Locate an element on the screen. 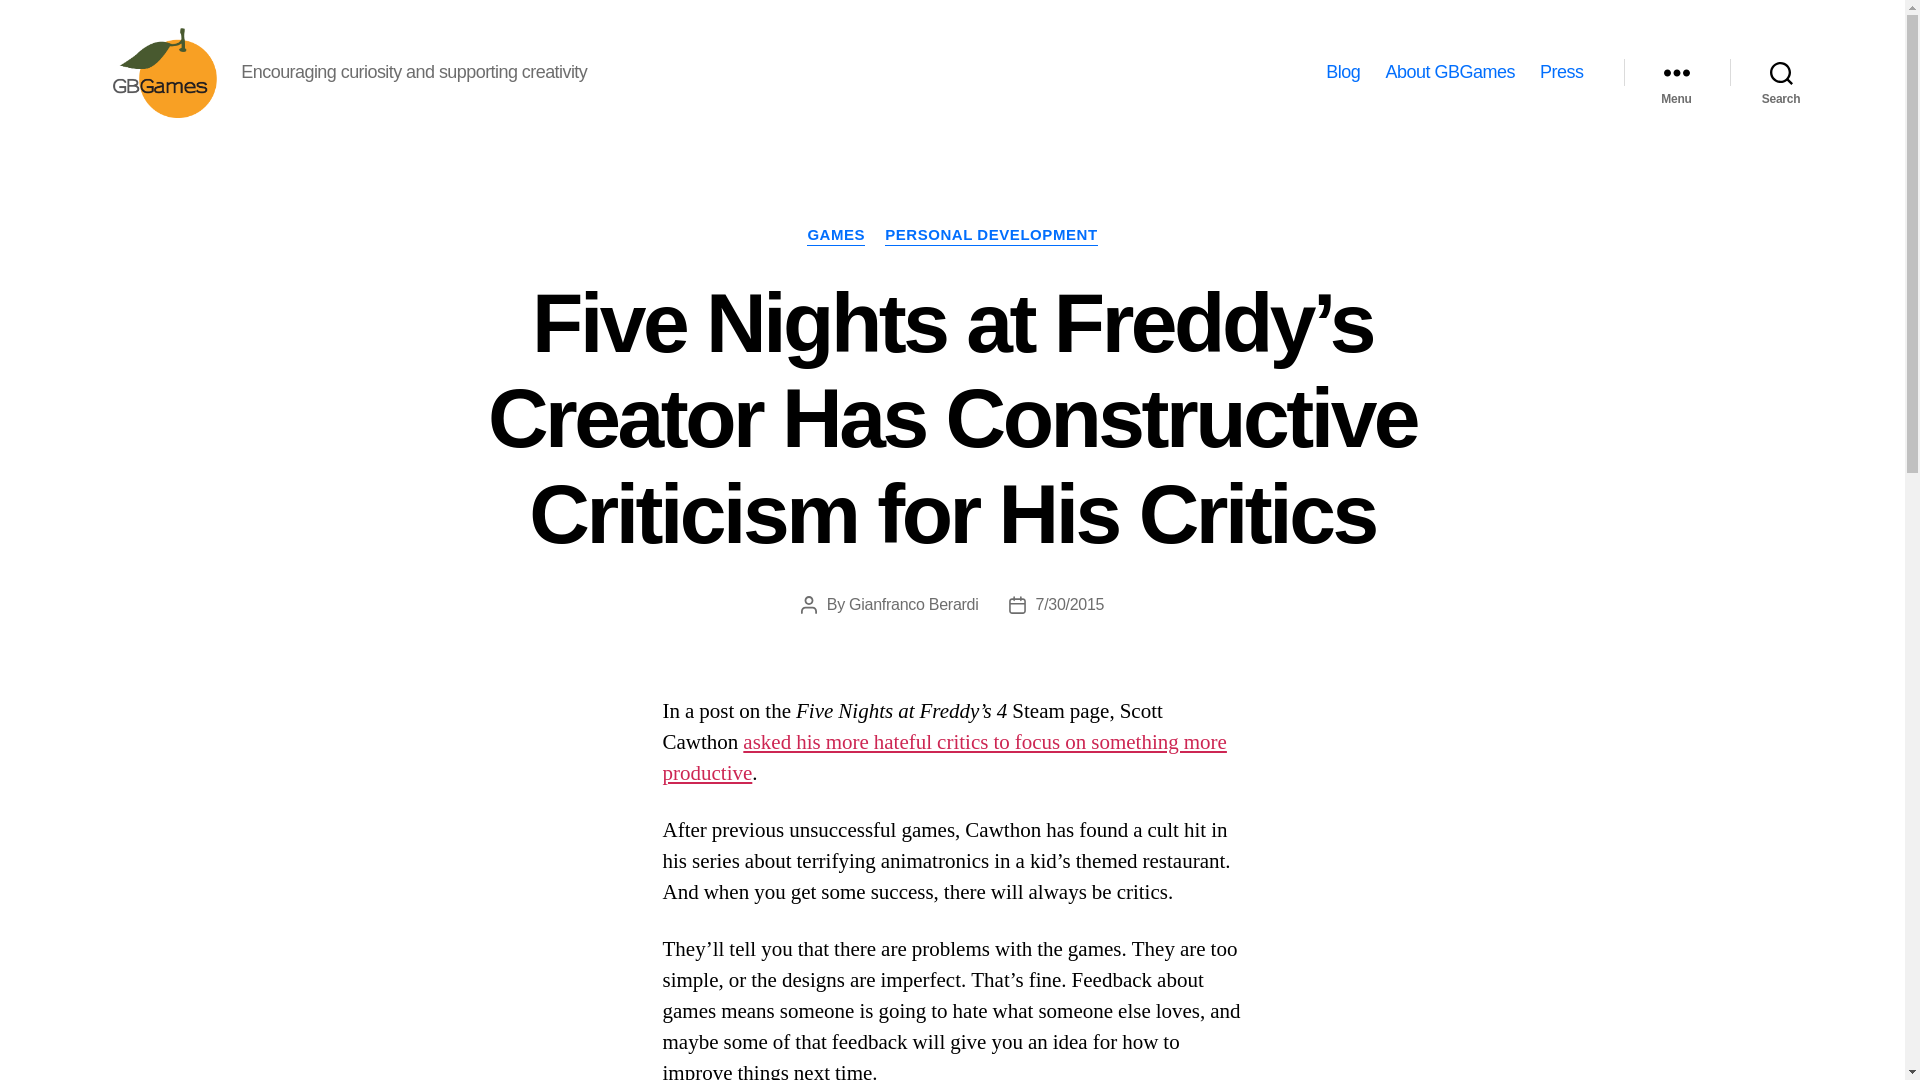  Search is located at coordinates (1781, 72).